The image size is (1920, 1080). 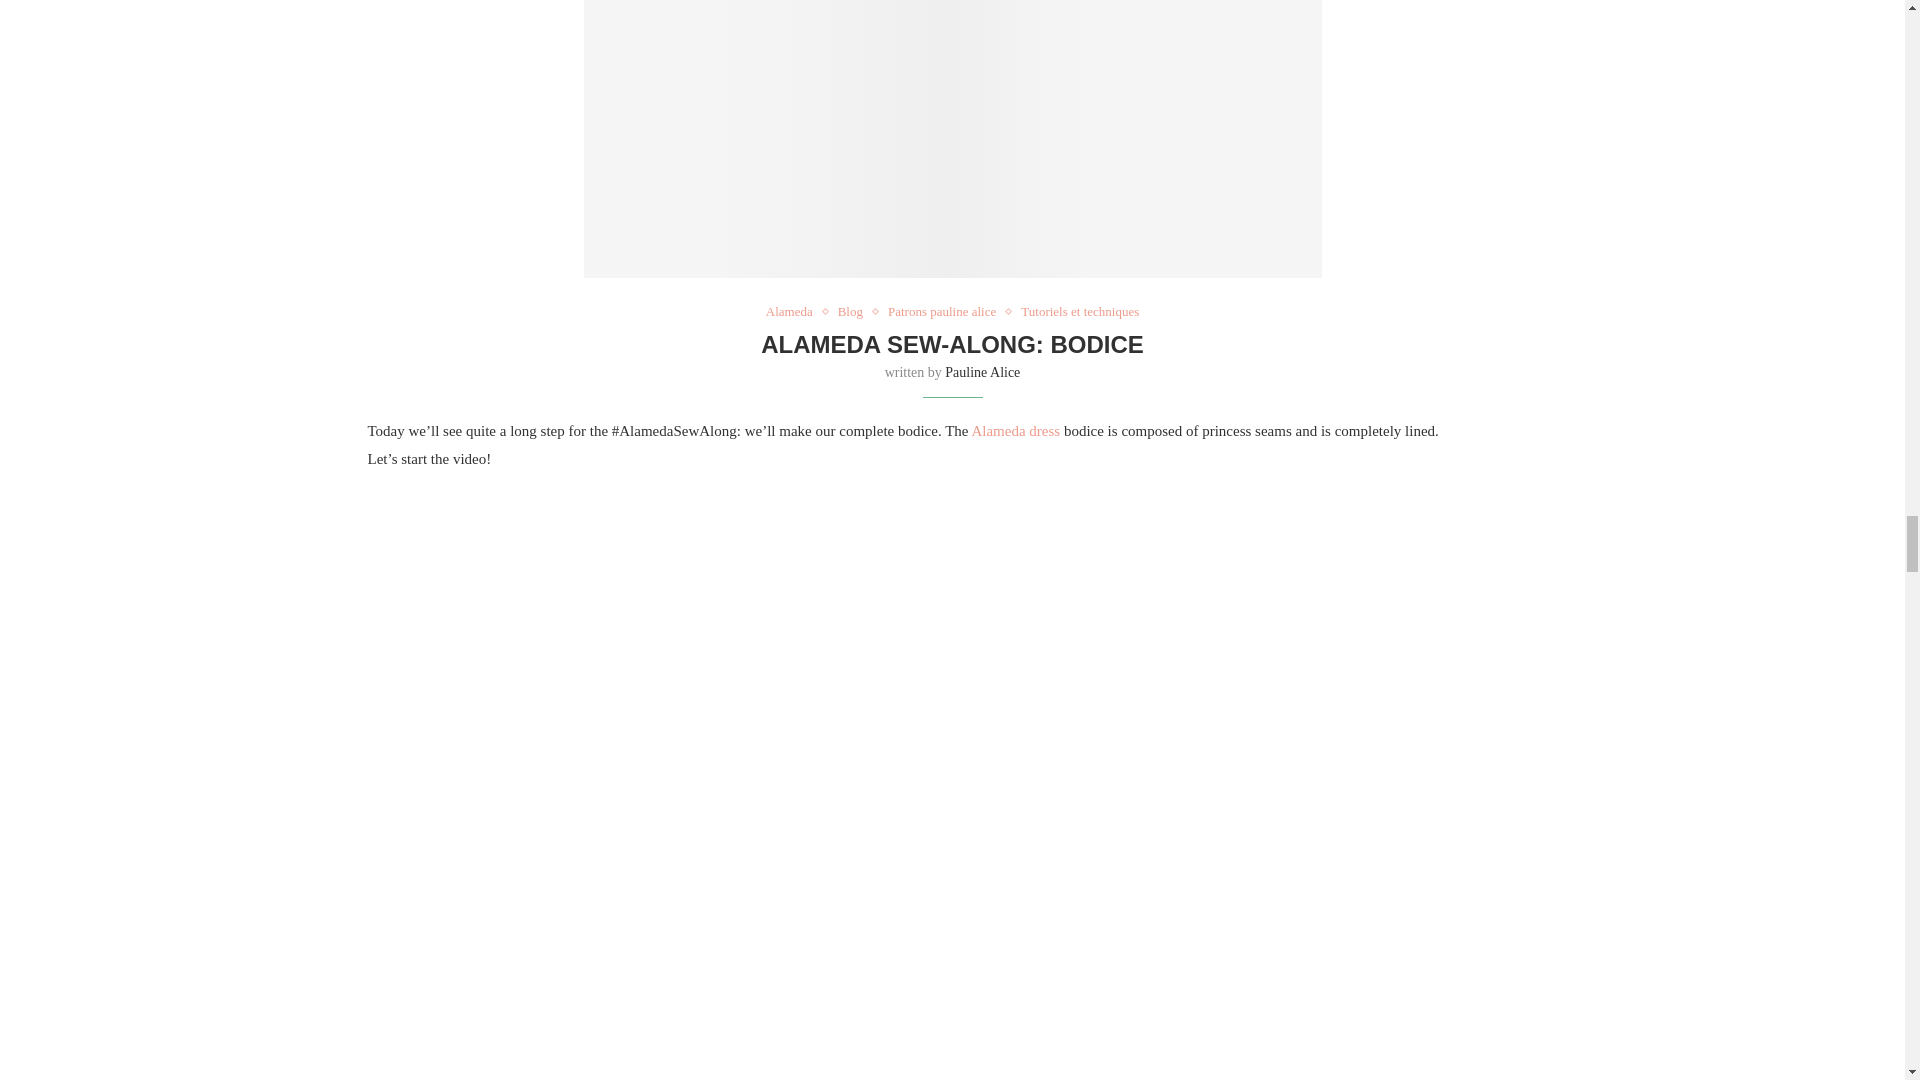 What do you see at coordinates (952, 344) in the screenshot?
I see `ALAMEDA SEW-ALONG: BODICE` at bounding box center [952, 344].